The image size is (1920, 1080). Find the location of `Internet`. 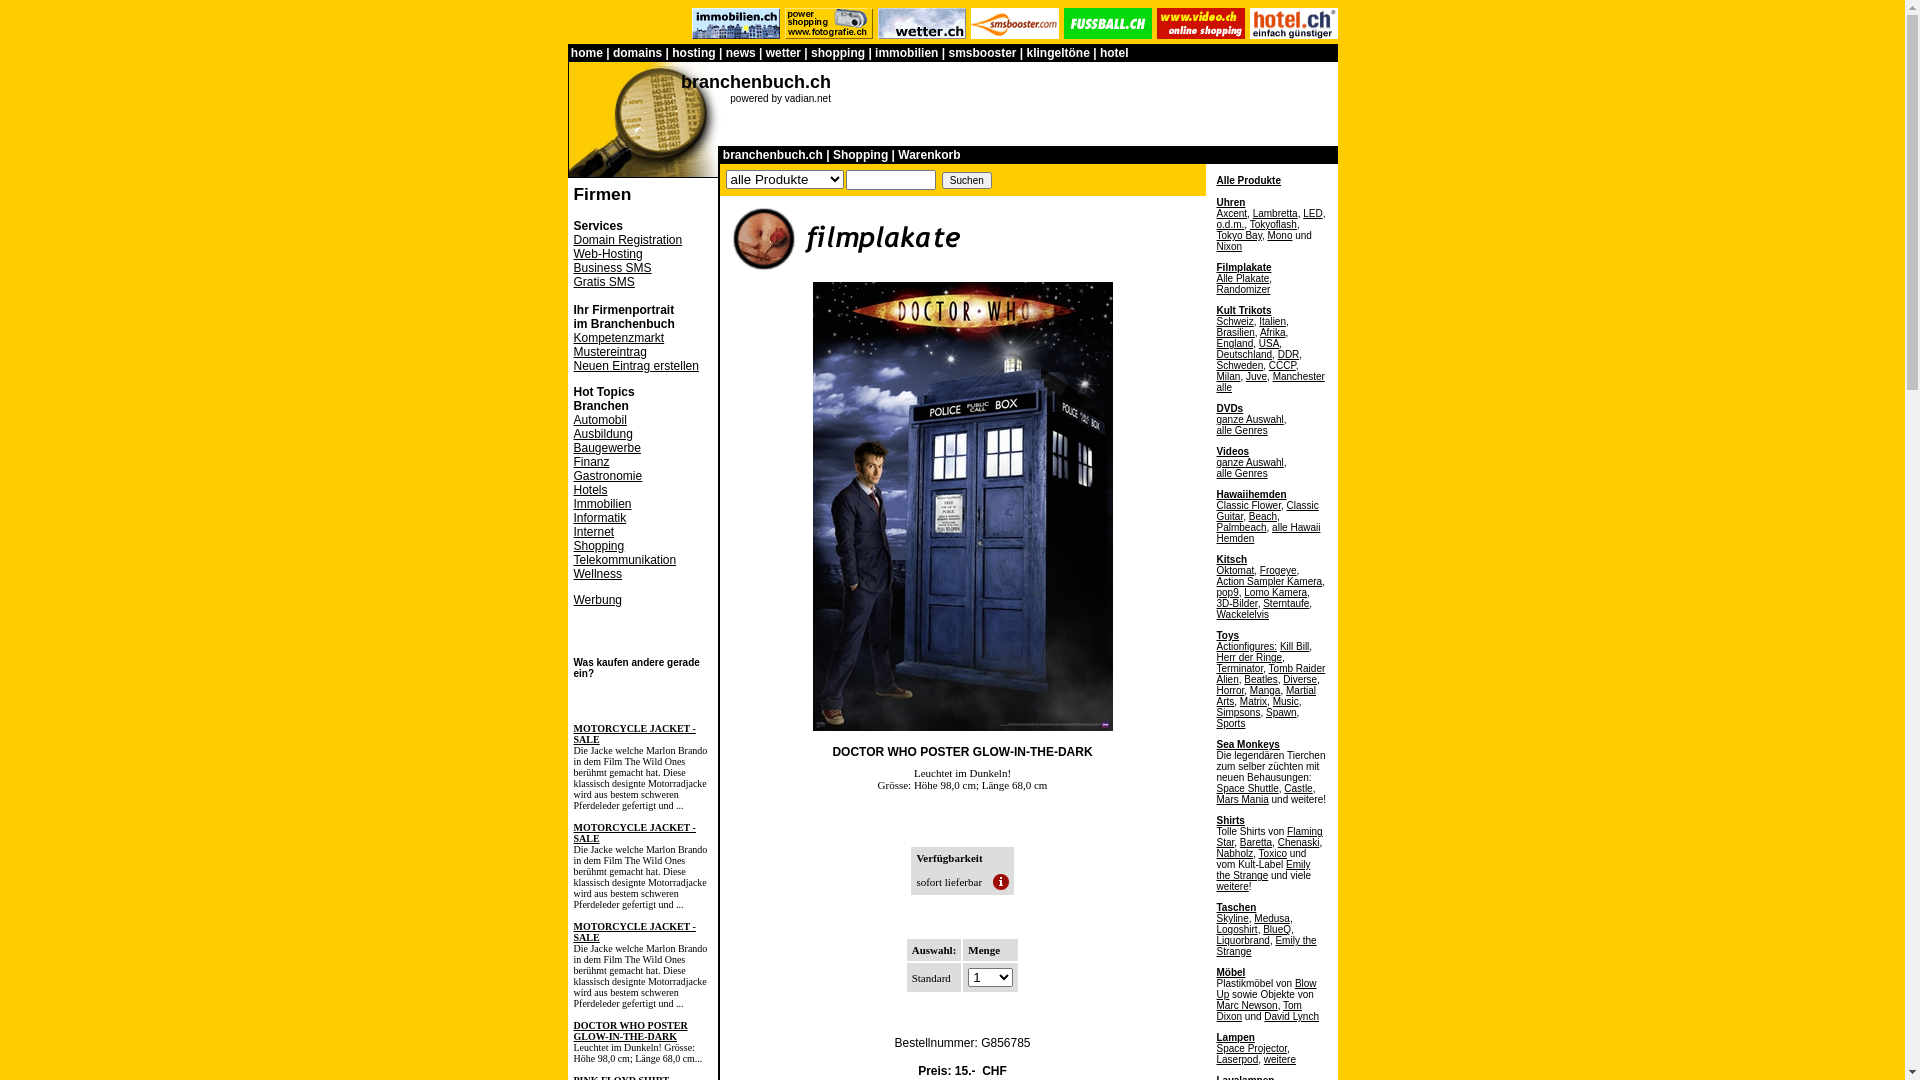

Internet is located at coordinates (594, 532).